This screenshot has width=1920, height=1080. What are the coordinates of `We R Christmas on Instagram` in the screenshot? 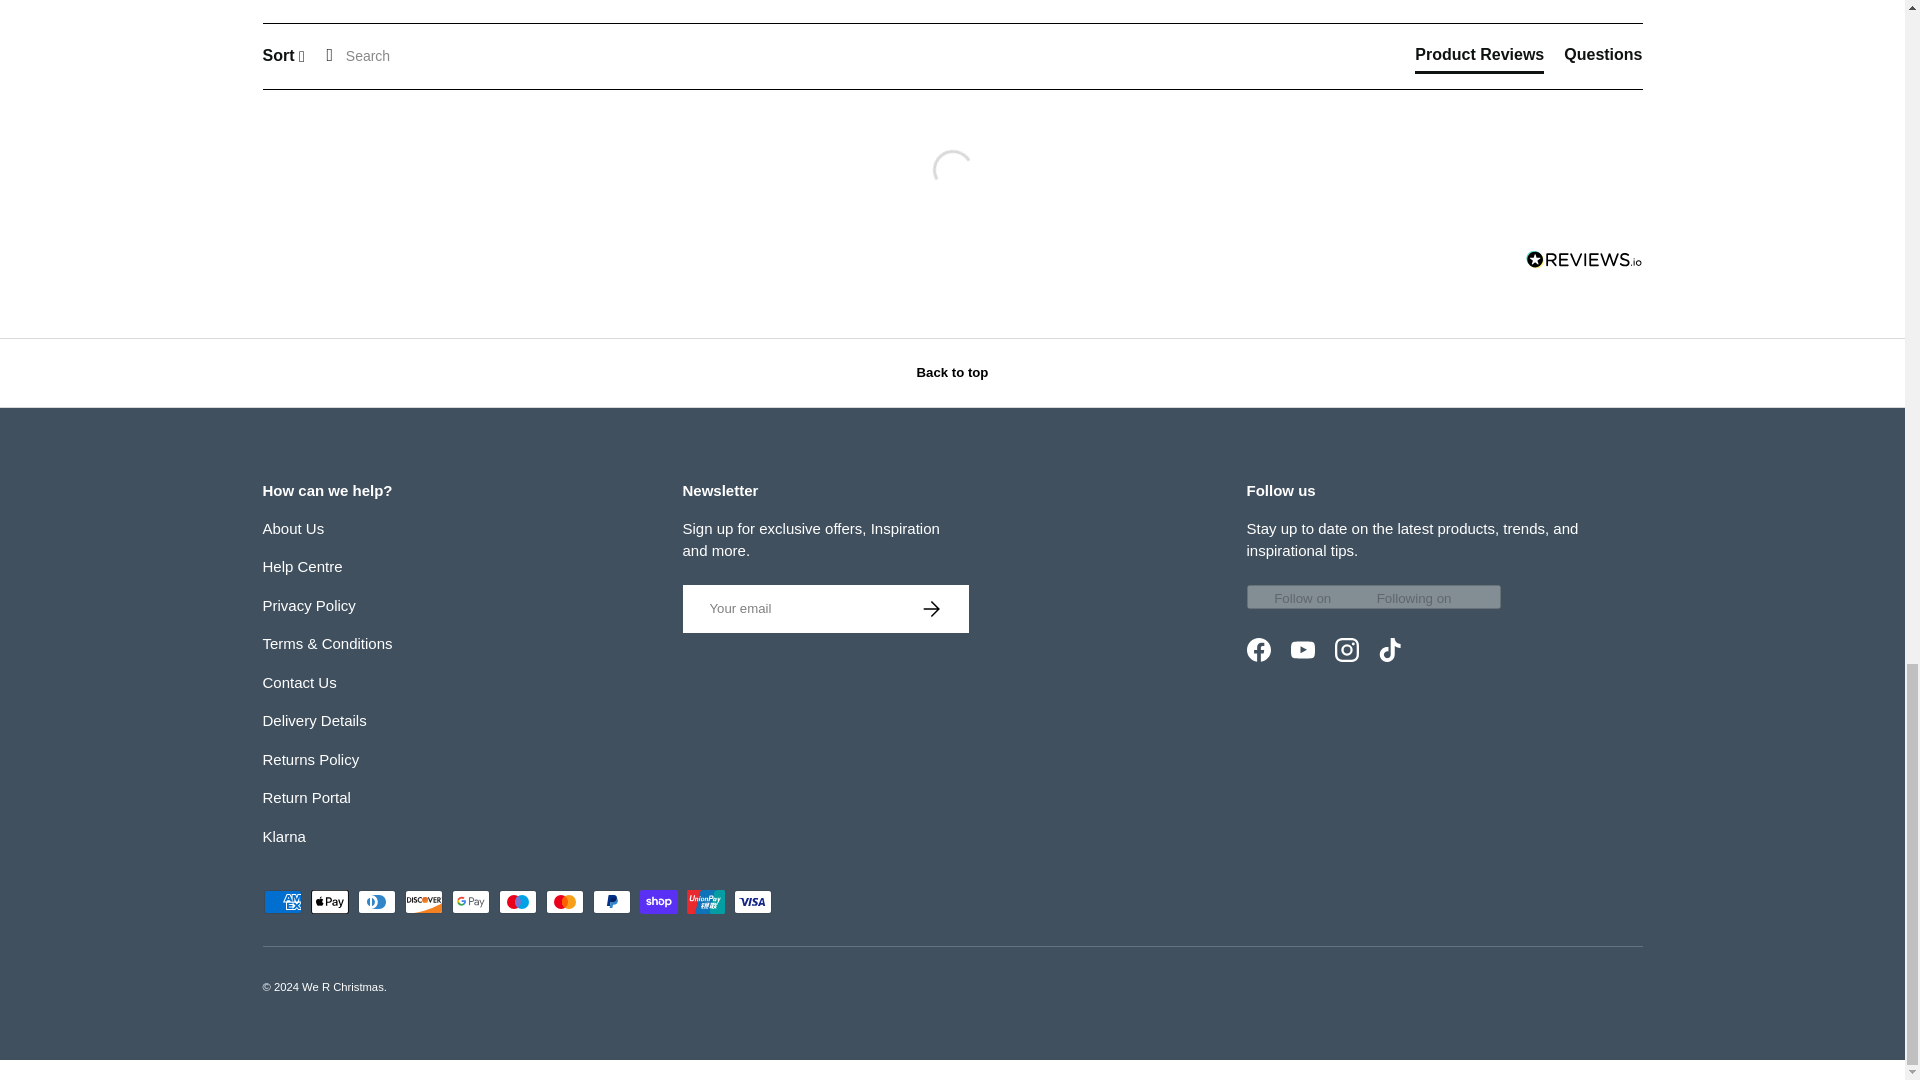 It's located at (1346, 649).